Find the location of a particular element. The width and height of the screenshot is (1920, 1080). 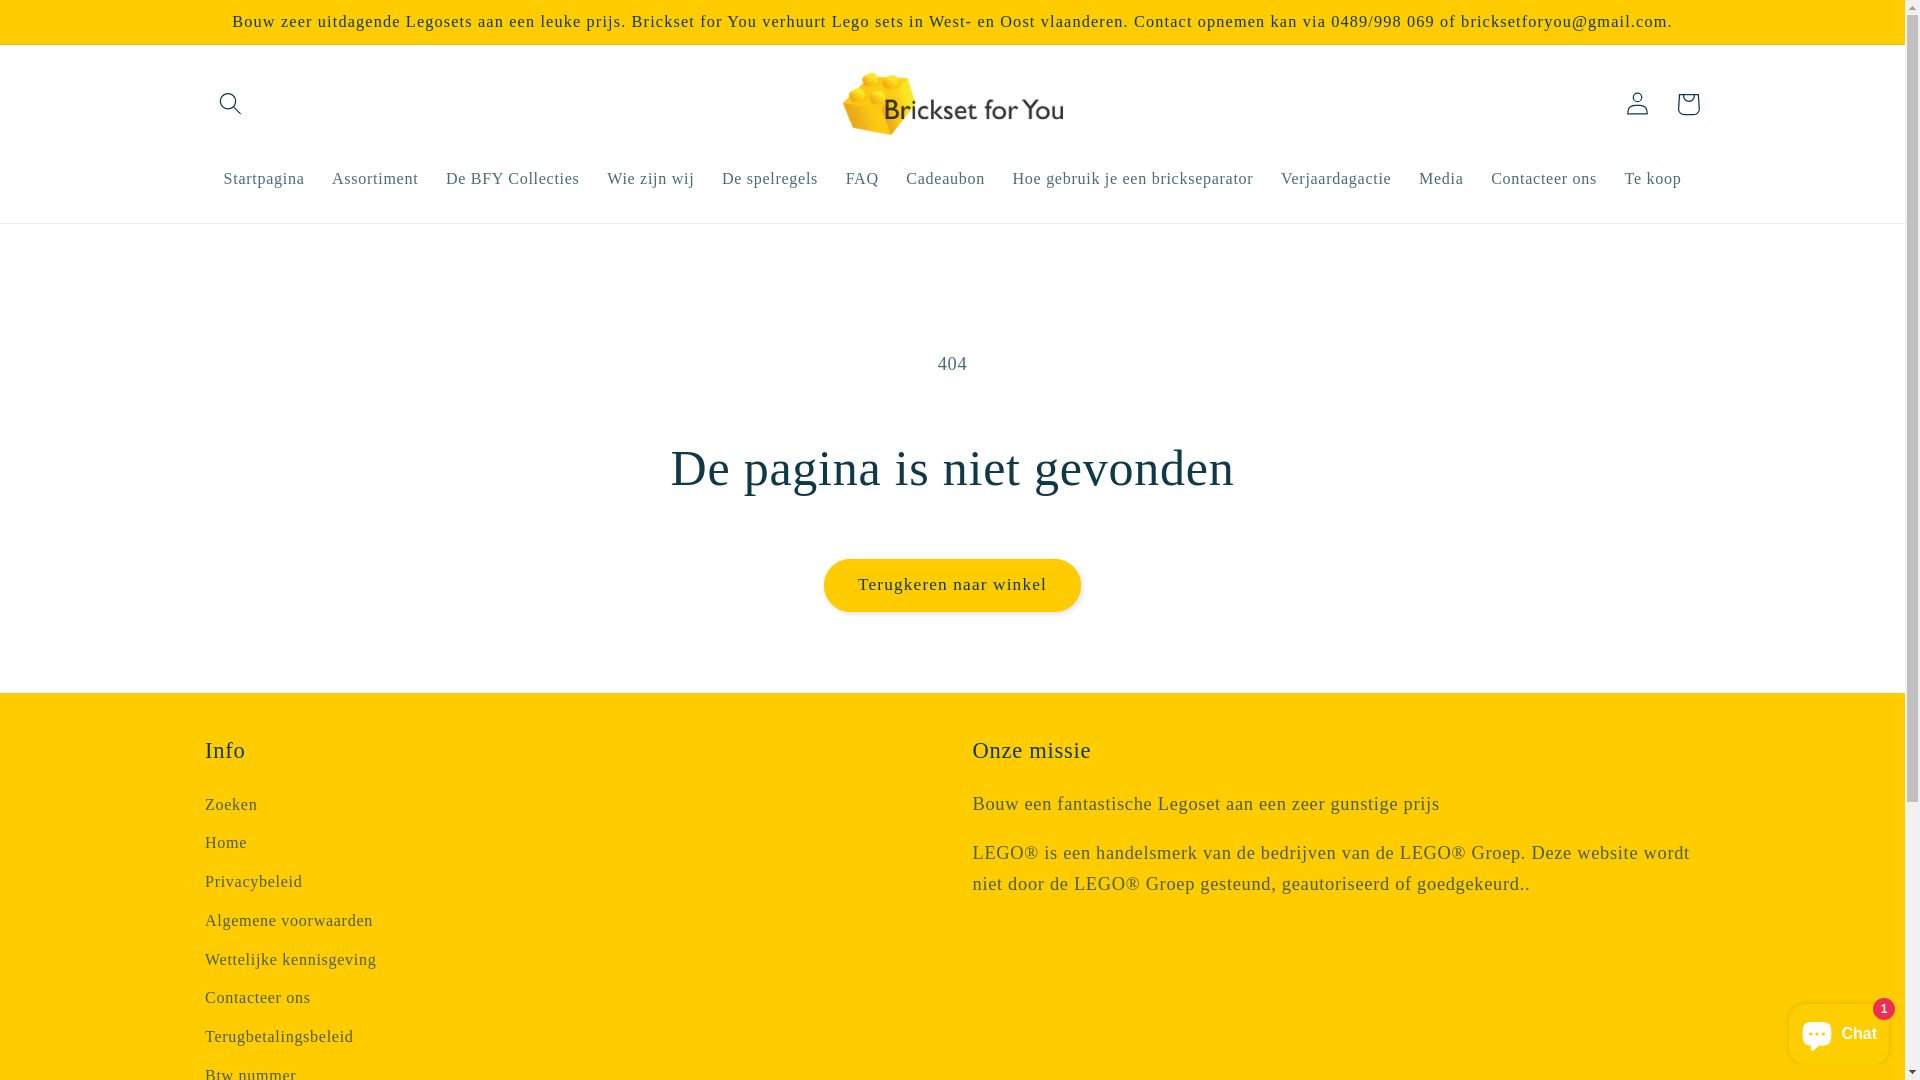

Hoe gebruik je een brickseparator is located at coordinates (1132, 179).